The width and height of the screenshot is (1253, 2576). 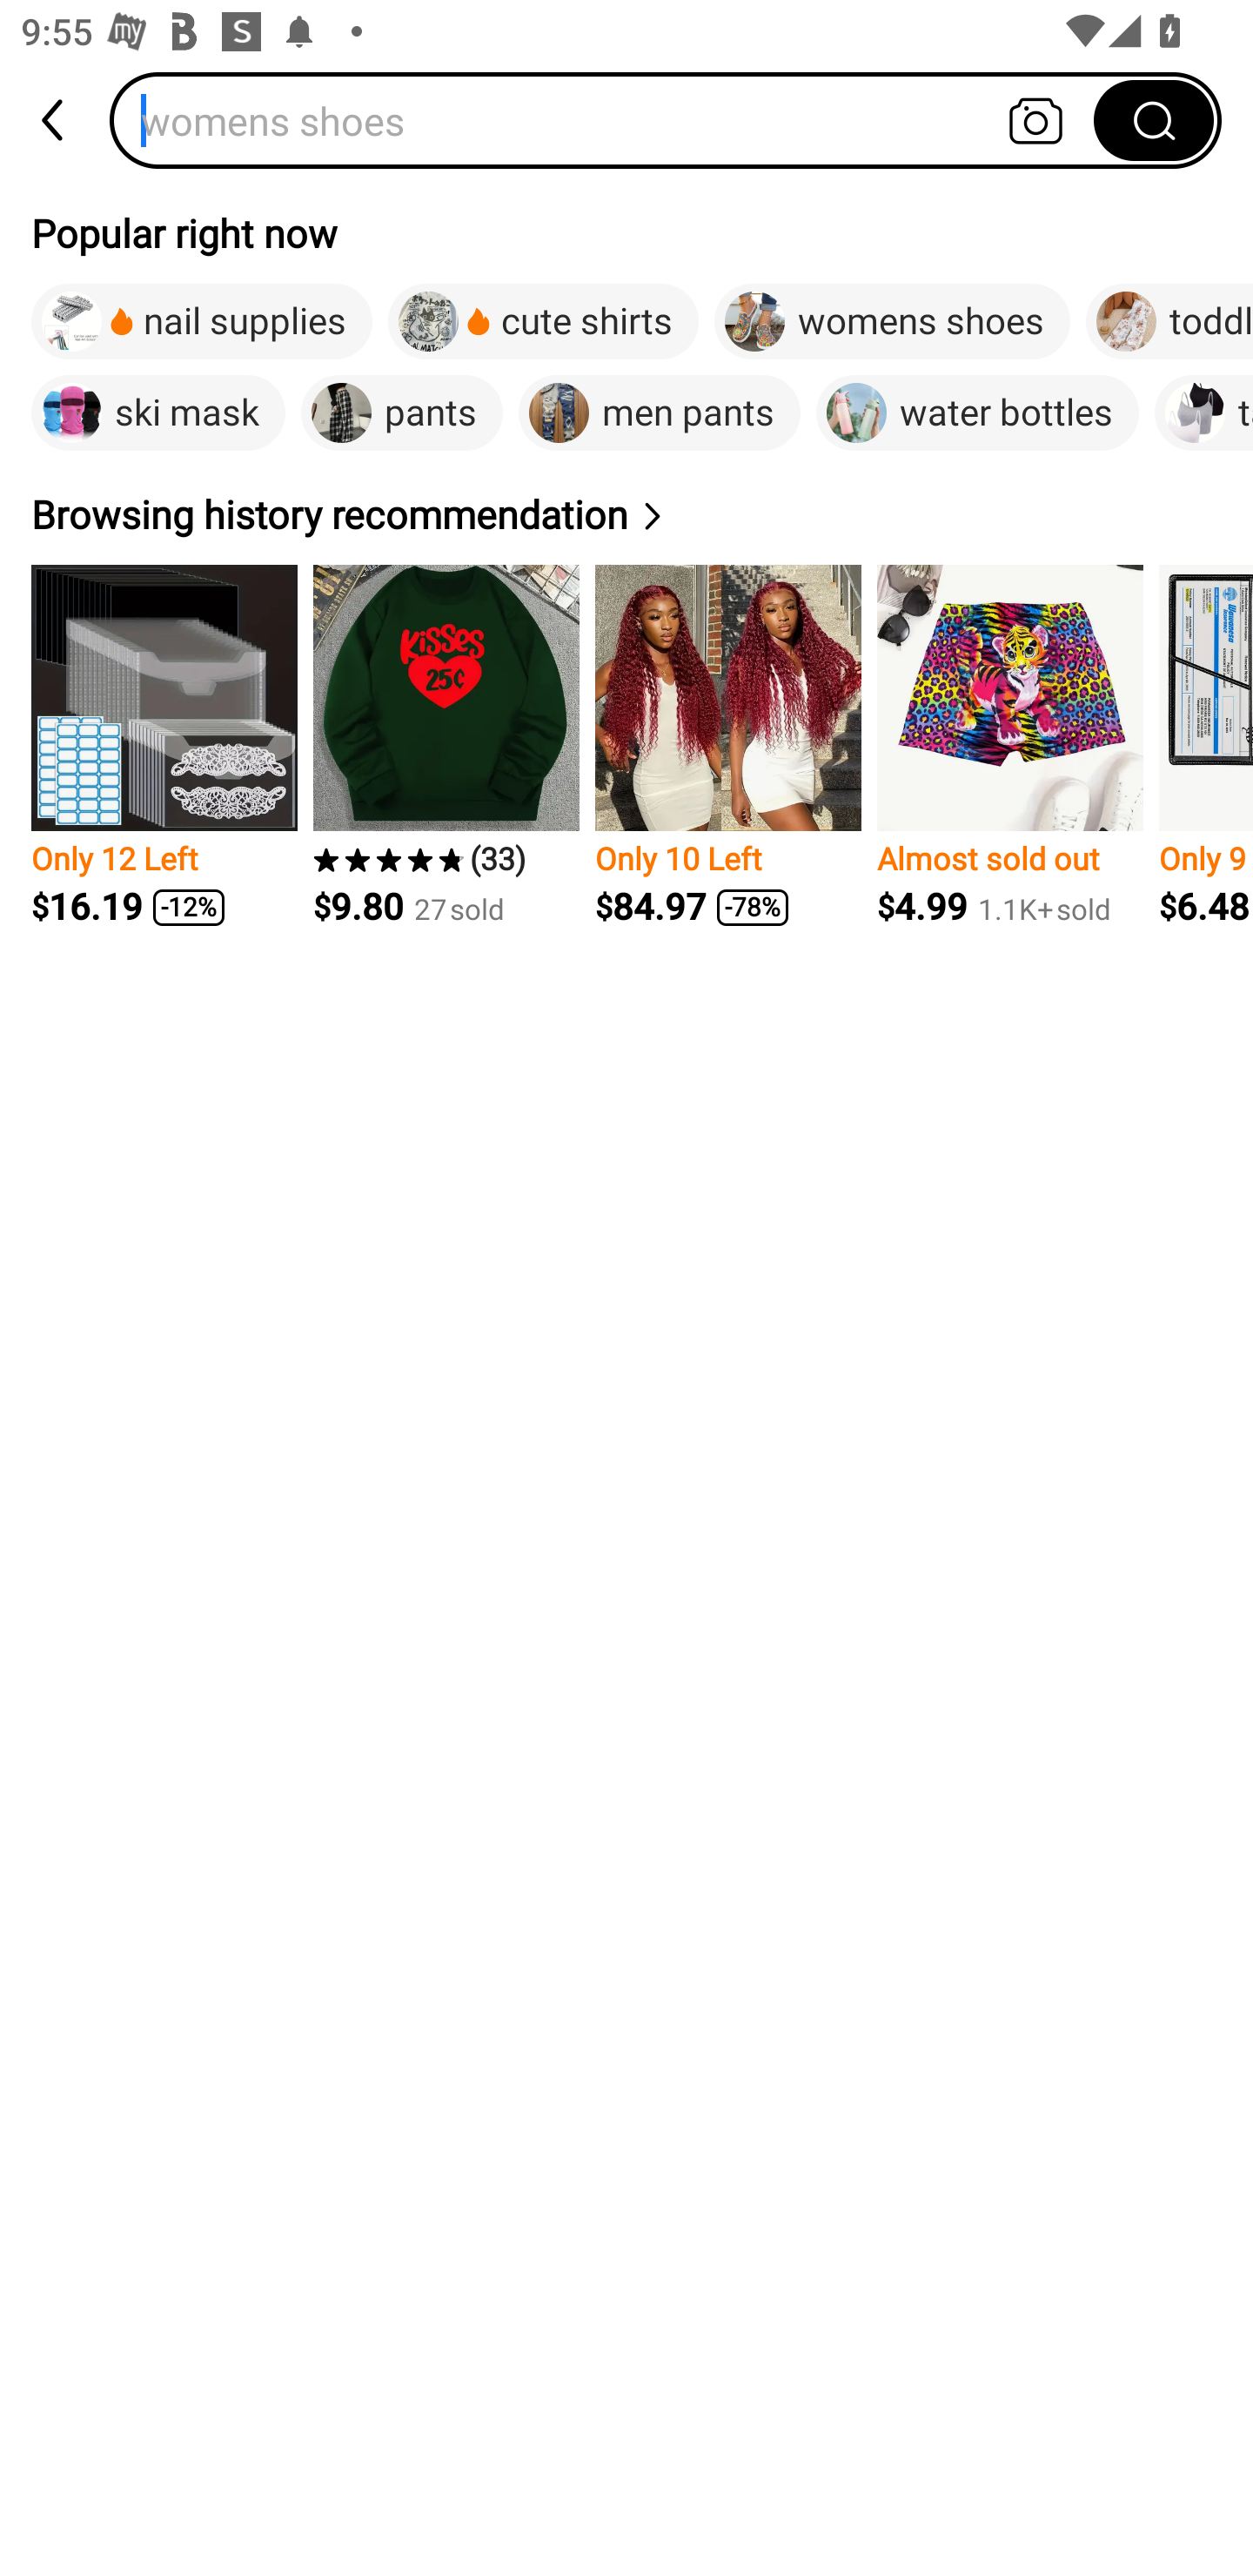 What do you see at coordinates (55, 120) in the screenshot?
I see `back` at bounding box center [55, 120].